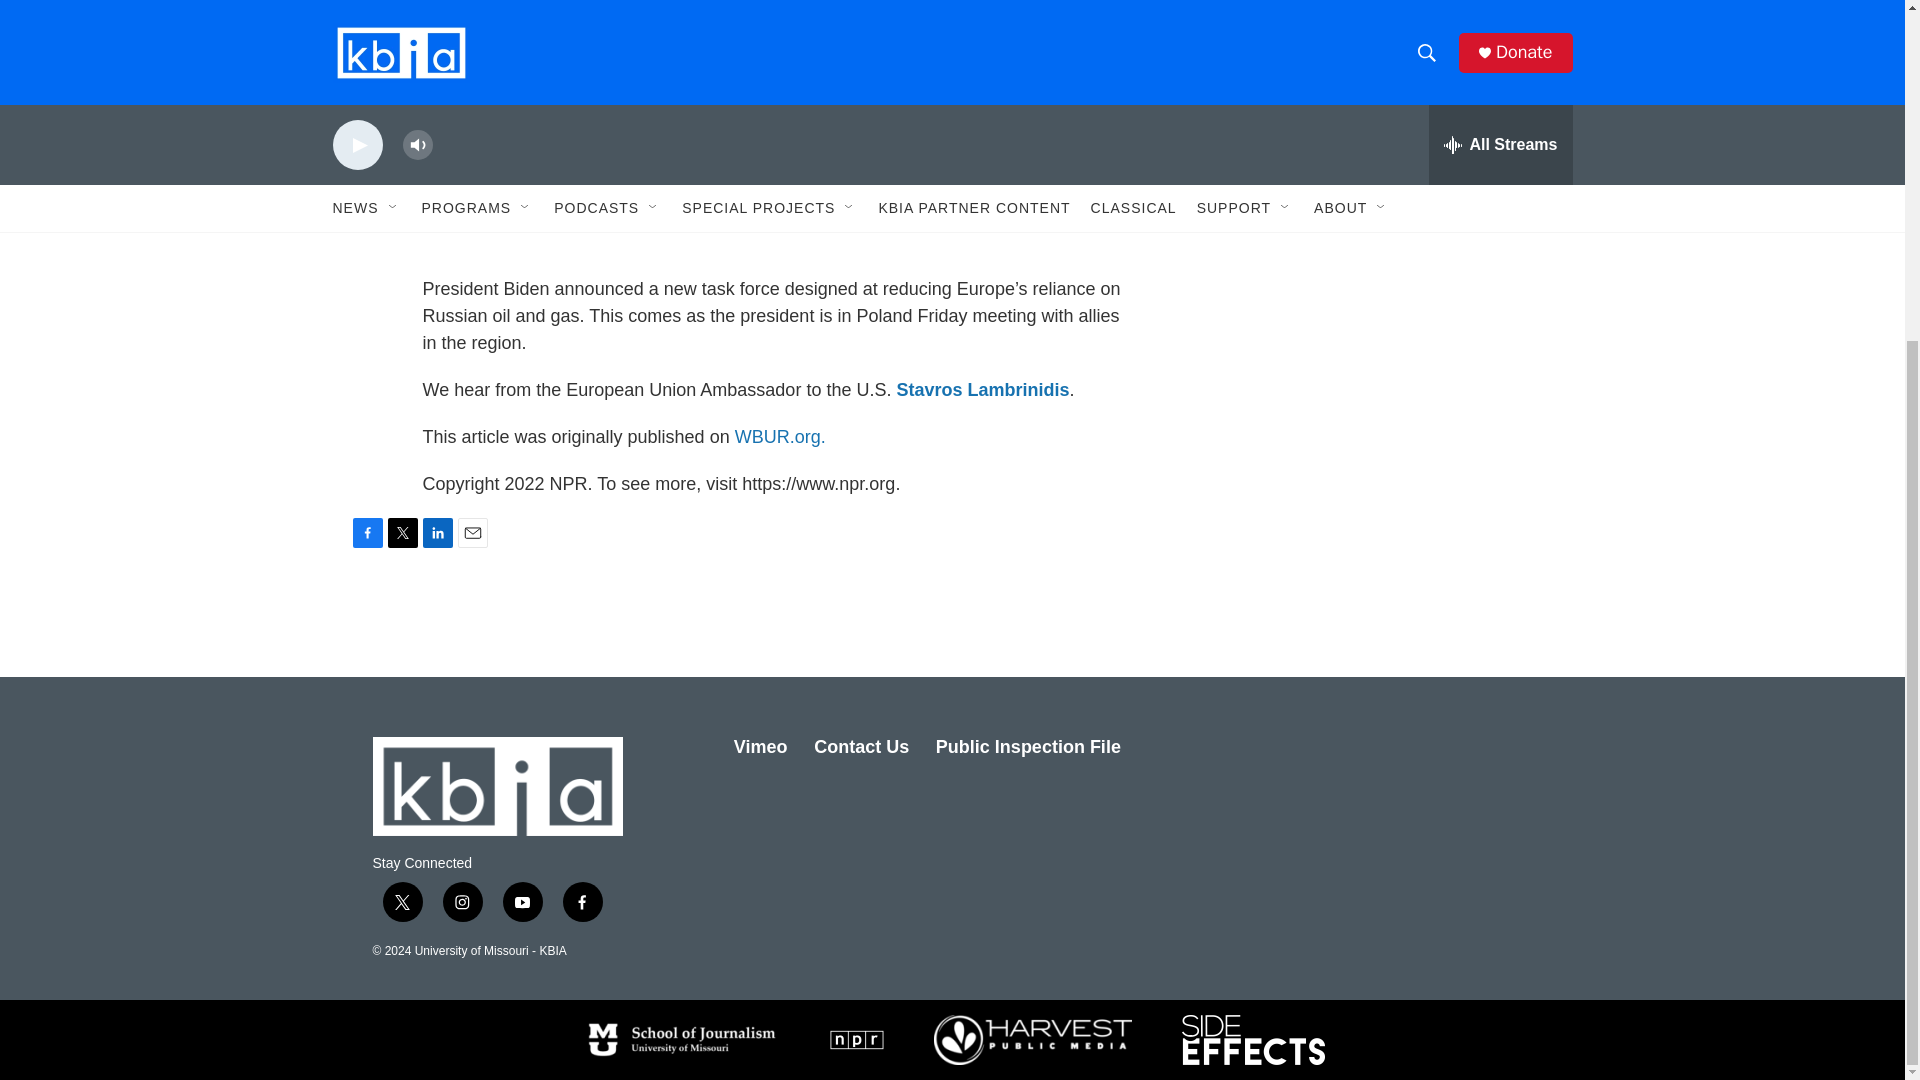  I want to click on 3rd party ad content, so click(1401, 222).